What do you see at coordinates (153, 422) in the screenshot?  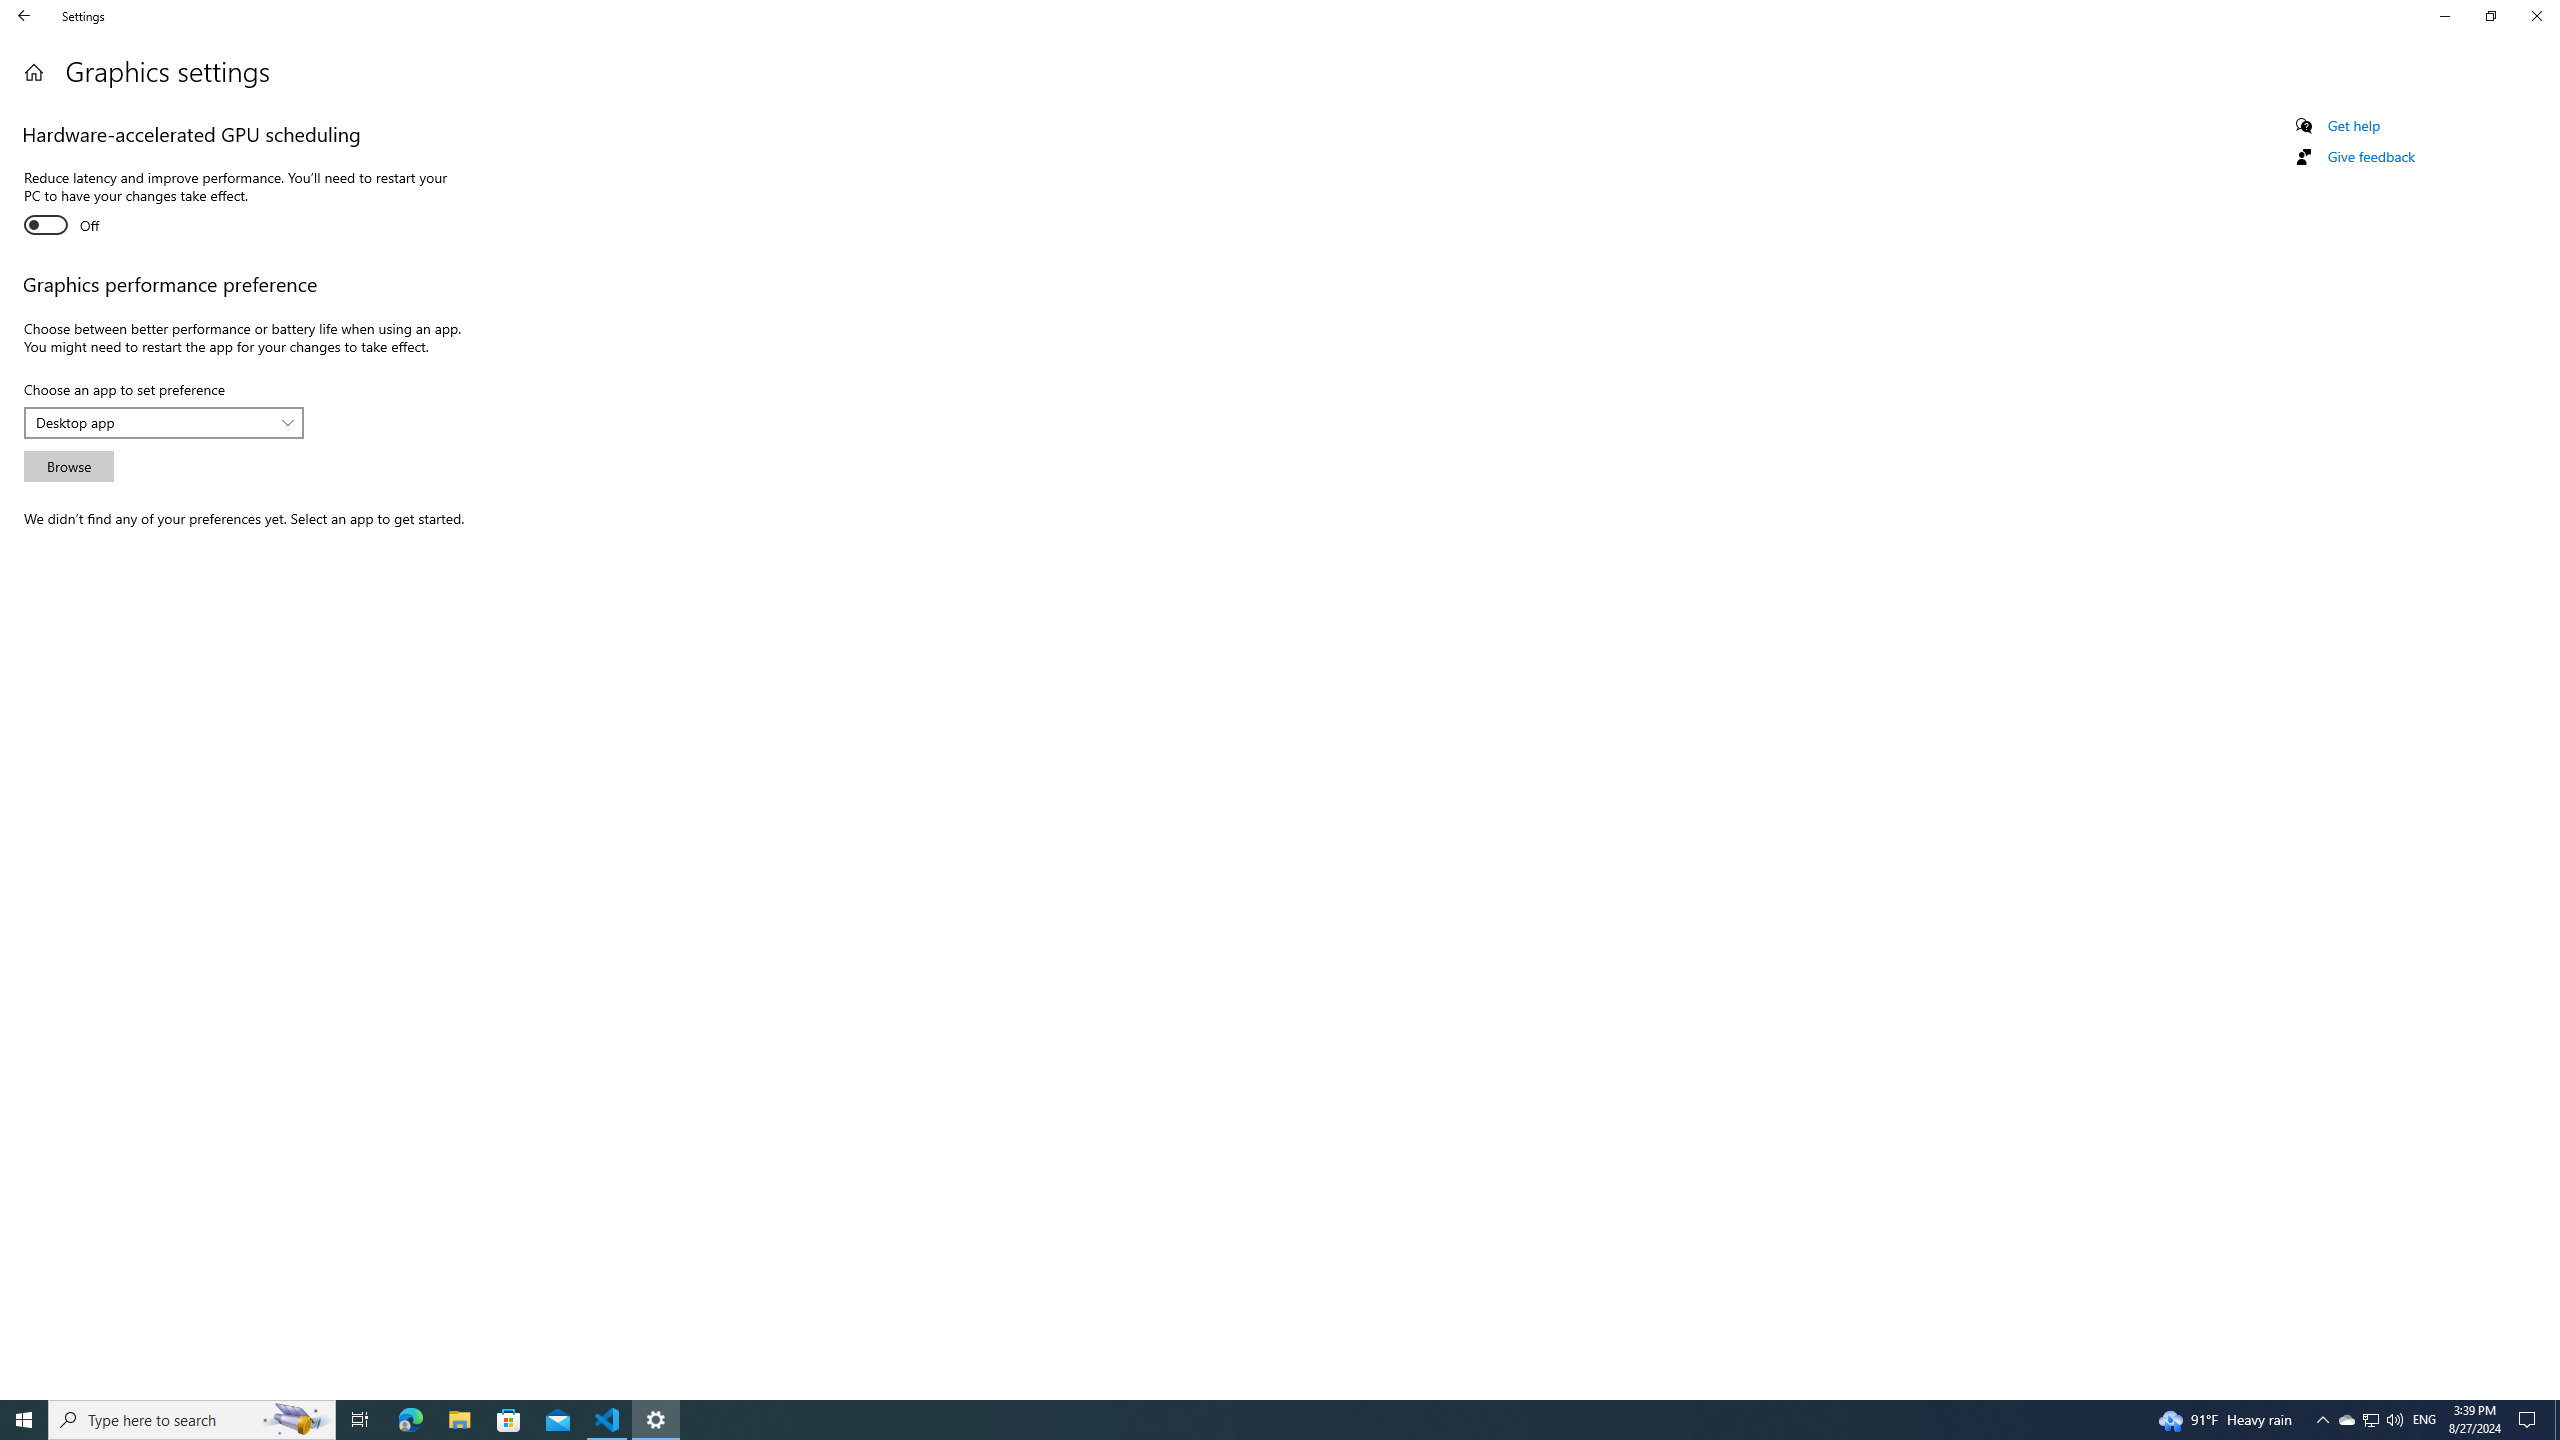 I see `Desktop app` at bounding box center [153, 422].